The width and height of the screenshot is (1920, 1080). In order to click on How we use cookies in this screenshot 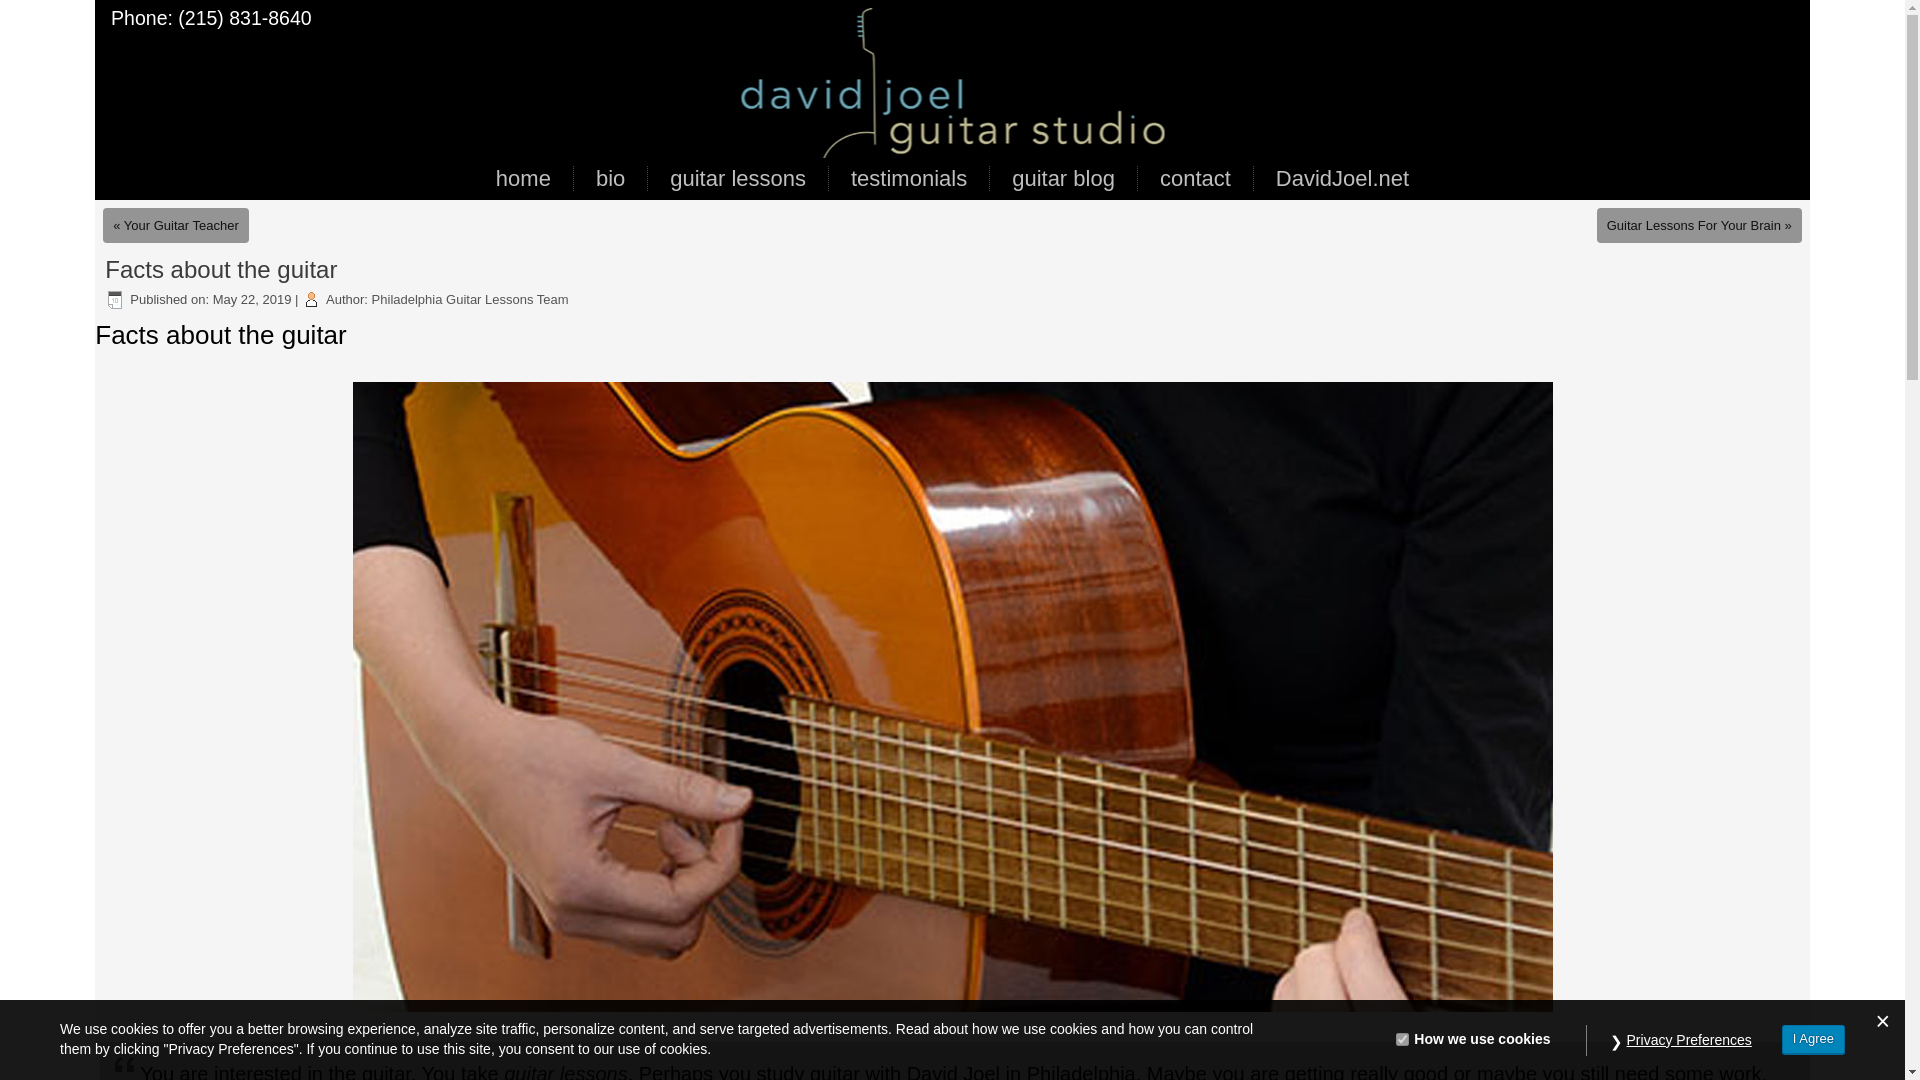, I will do `click(1402, 1039)`.